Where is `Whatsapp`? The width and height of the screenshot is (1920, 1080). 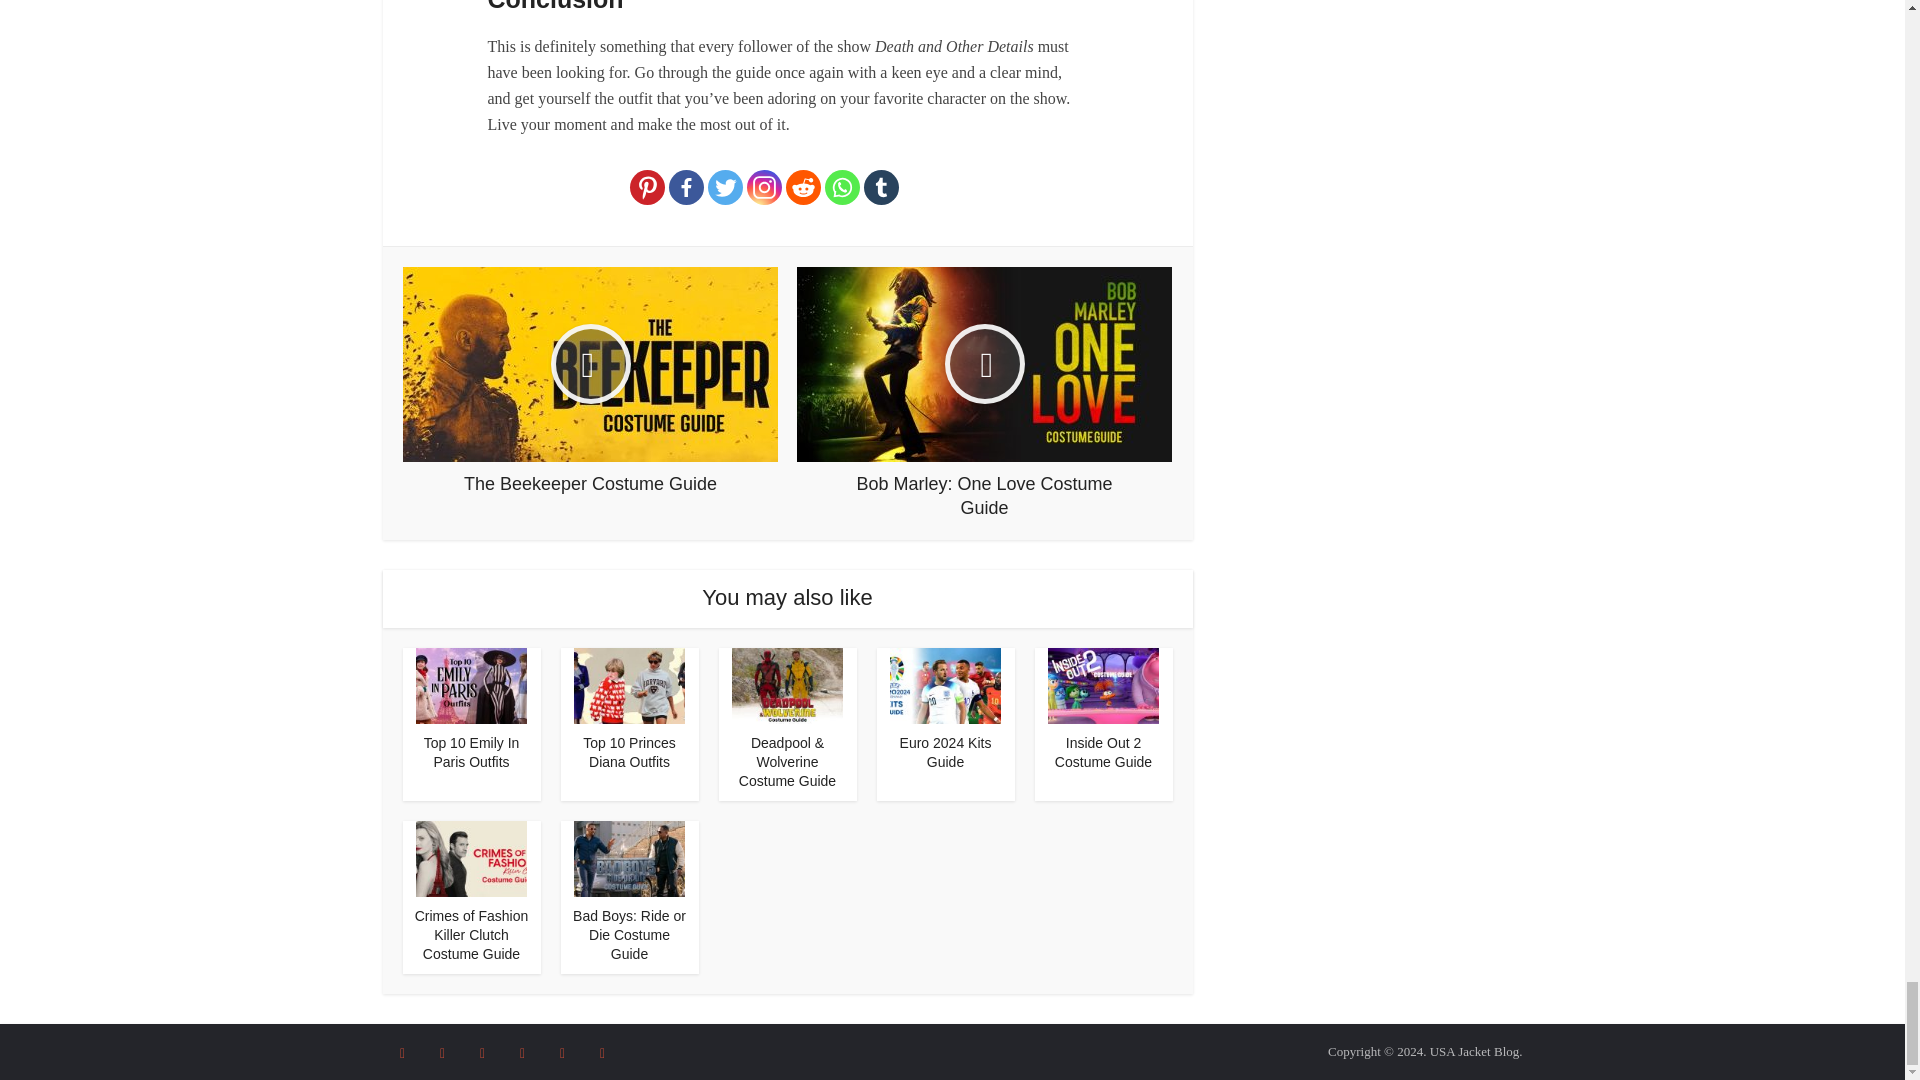 Whatsapp is located at coordinates (842, 187).